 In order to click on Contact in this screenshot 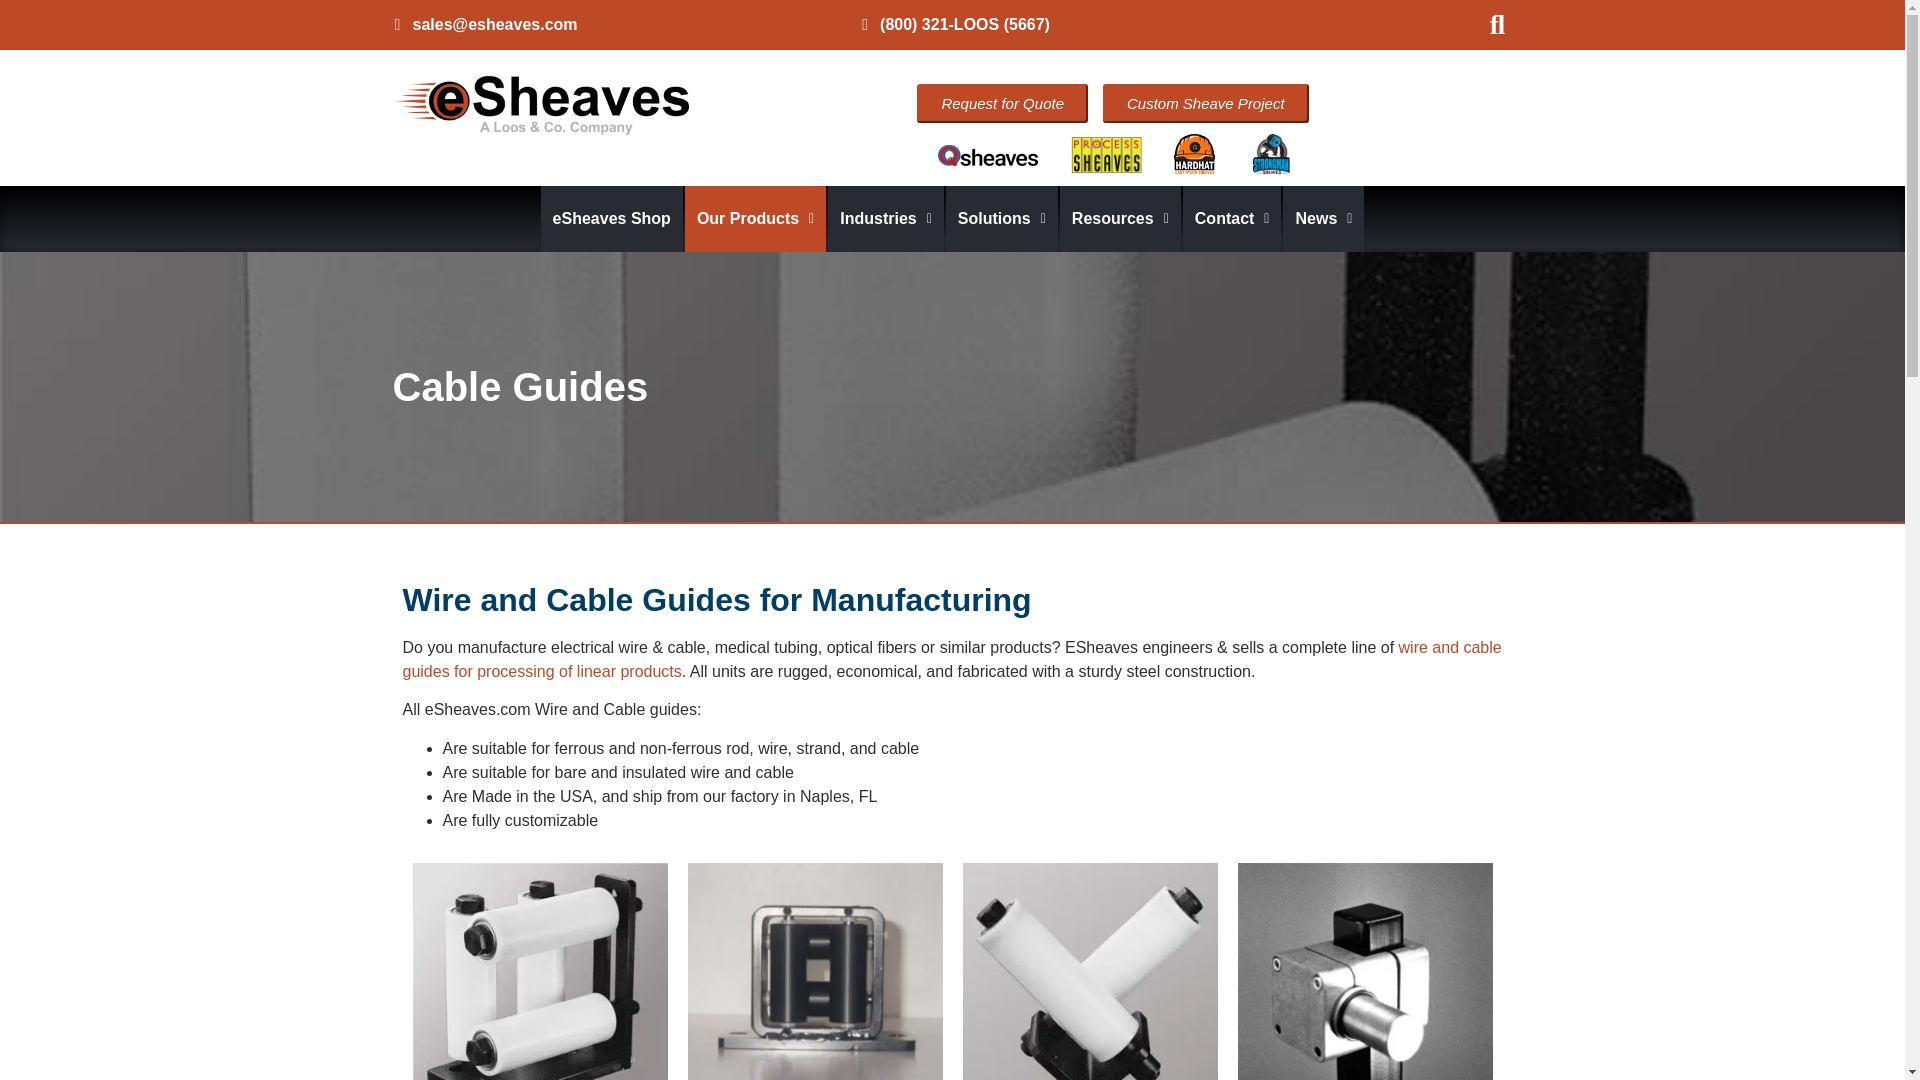, I will do `click(1232, 218)`.